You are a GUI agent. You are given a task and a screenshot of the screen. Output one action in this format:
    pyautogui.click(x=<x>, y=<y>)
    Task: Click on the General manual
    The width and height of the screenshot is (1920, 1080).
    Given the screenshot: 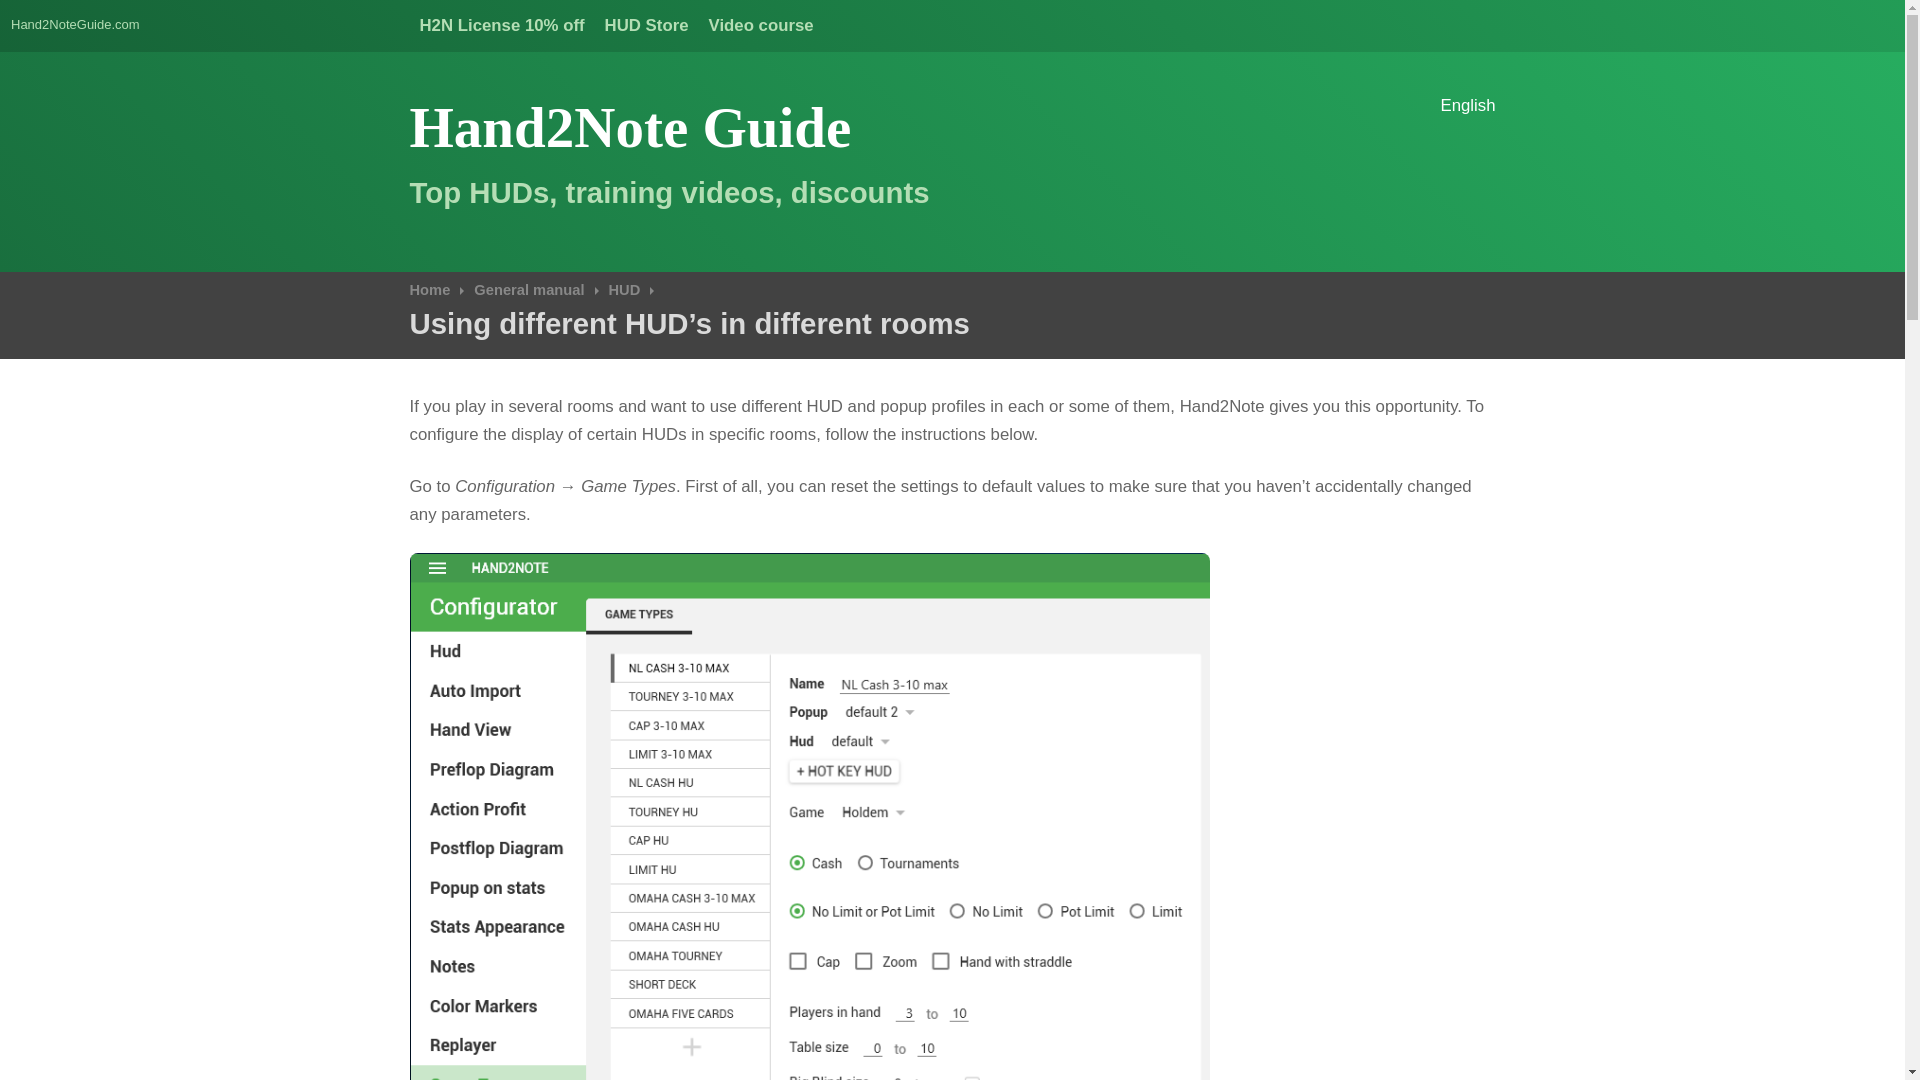 What is the action you would take?
    pyautogui.click(x=536, y=290)
    